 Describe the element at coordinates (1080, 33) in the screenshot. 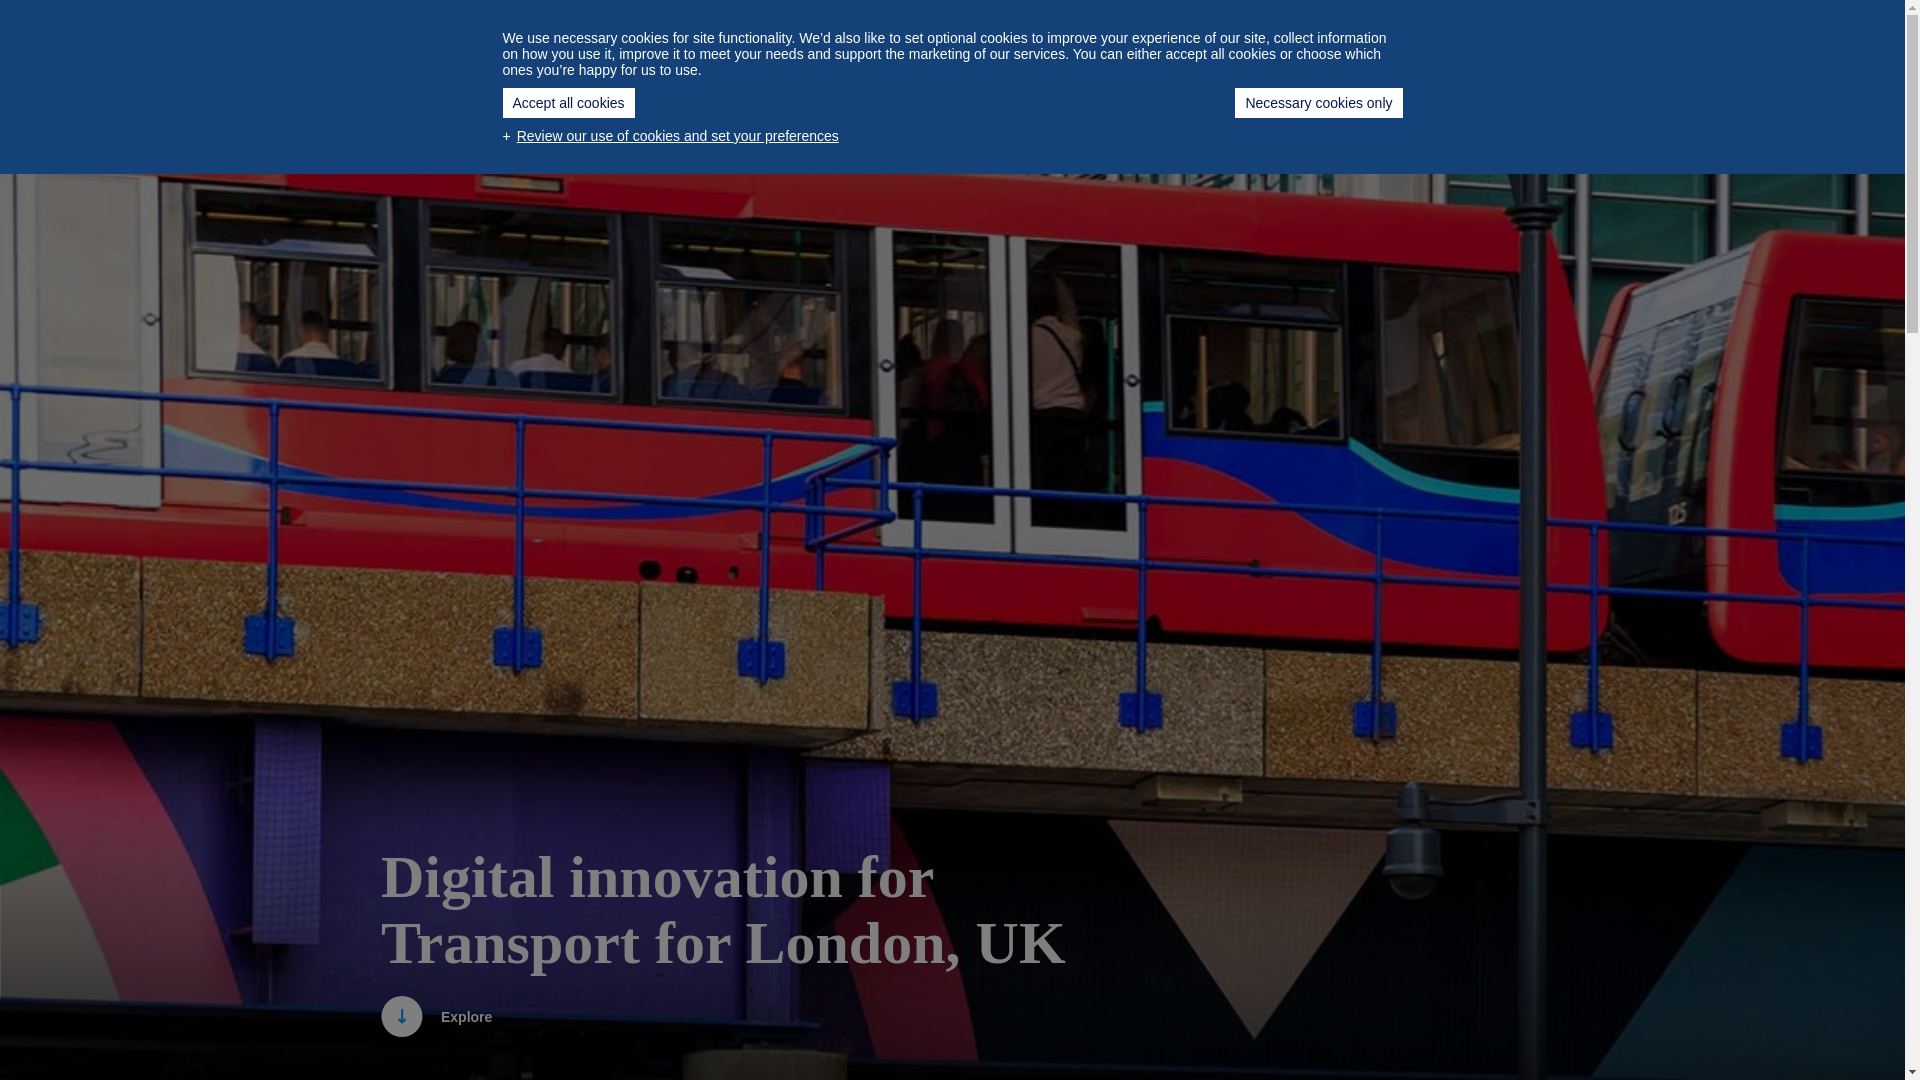

I see `About us` at that location.